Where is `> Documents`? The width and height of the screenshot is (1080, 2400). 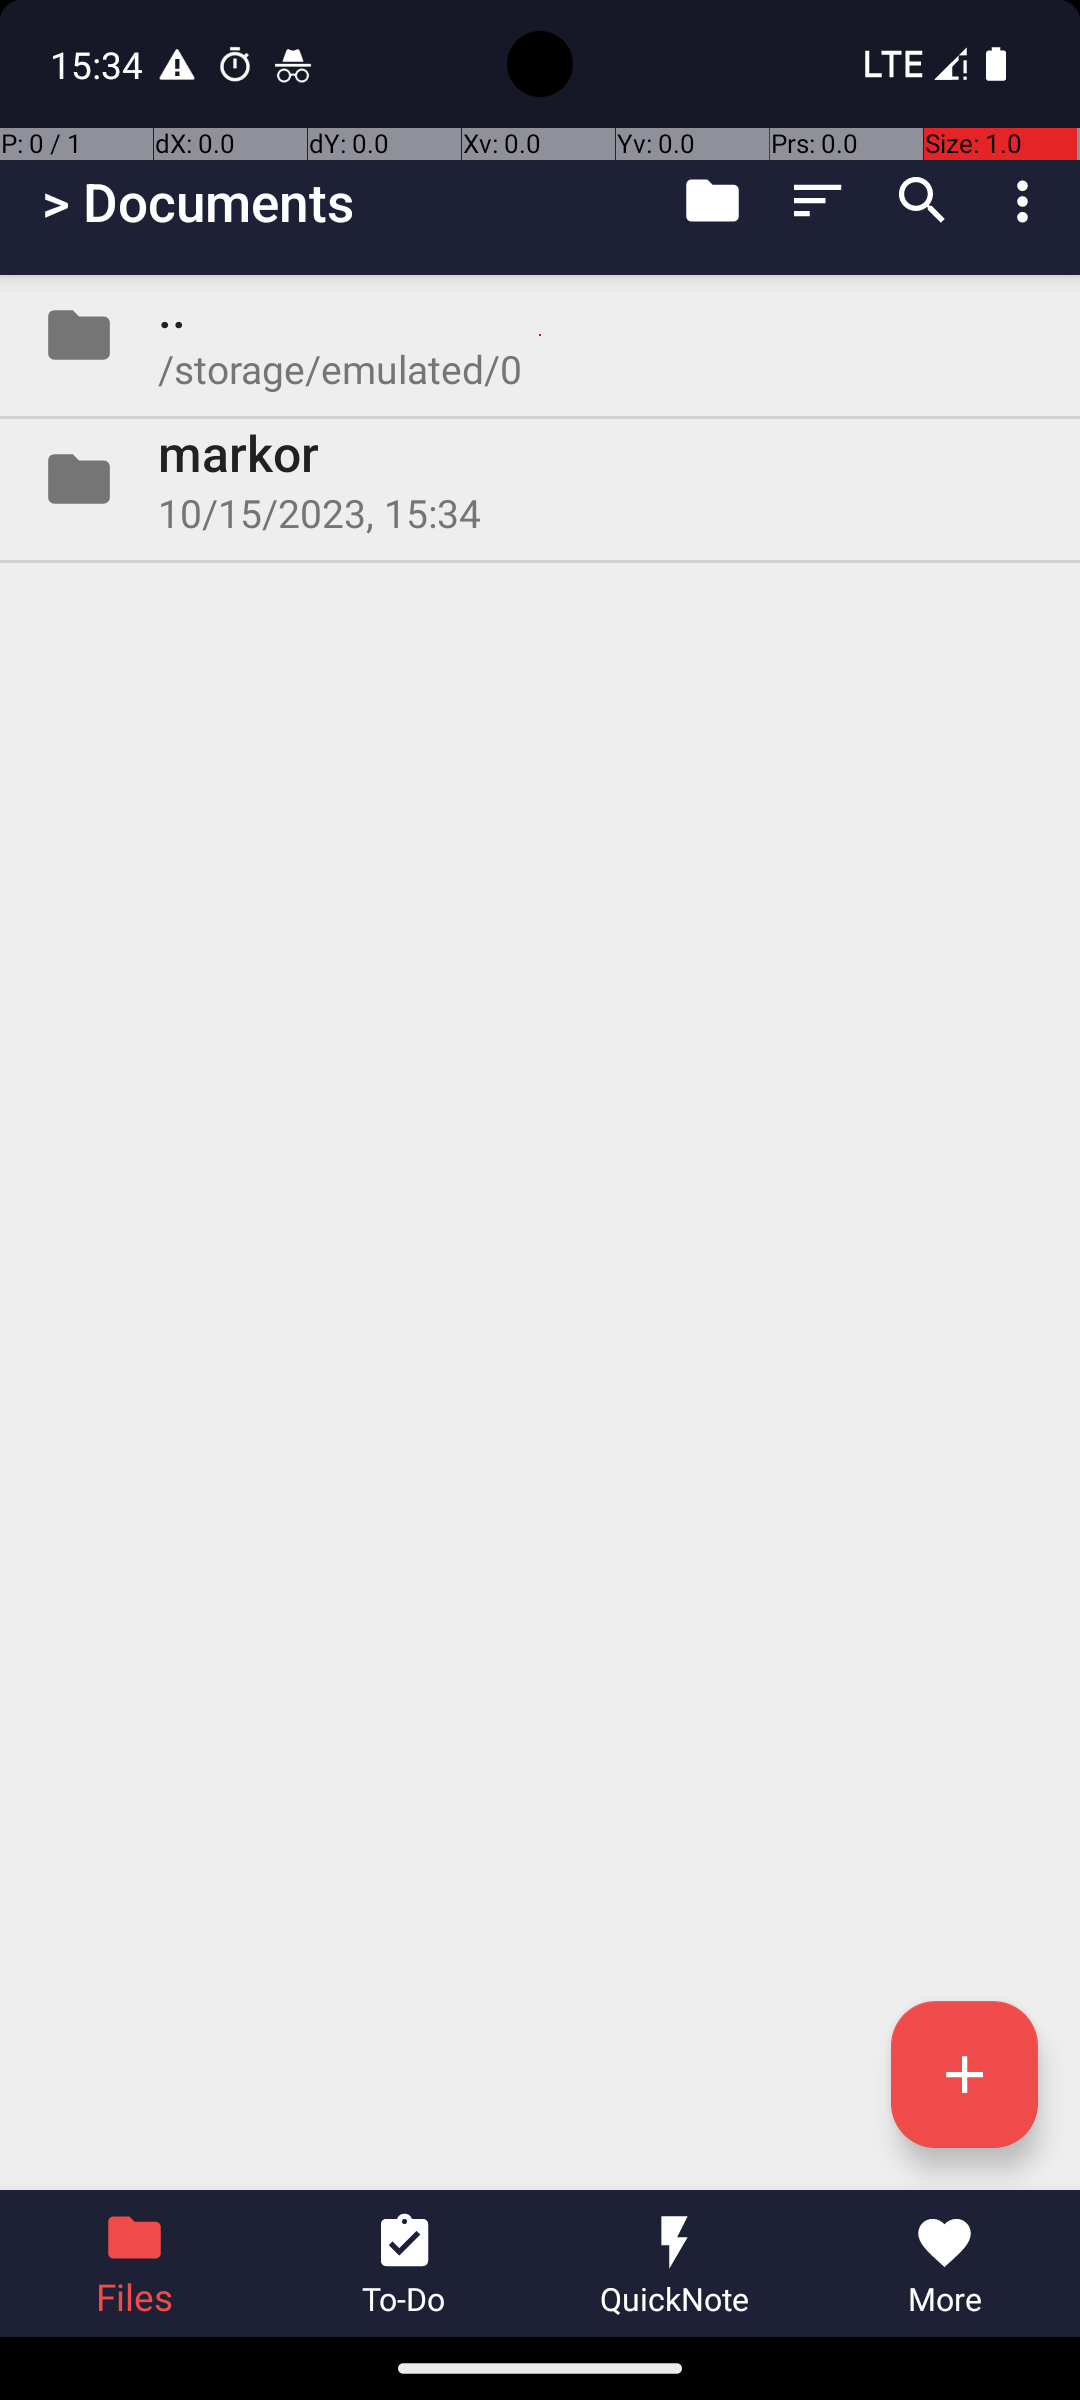 > Documents is located at coordinates (198, 202).